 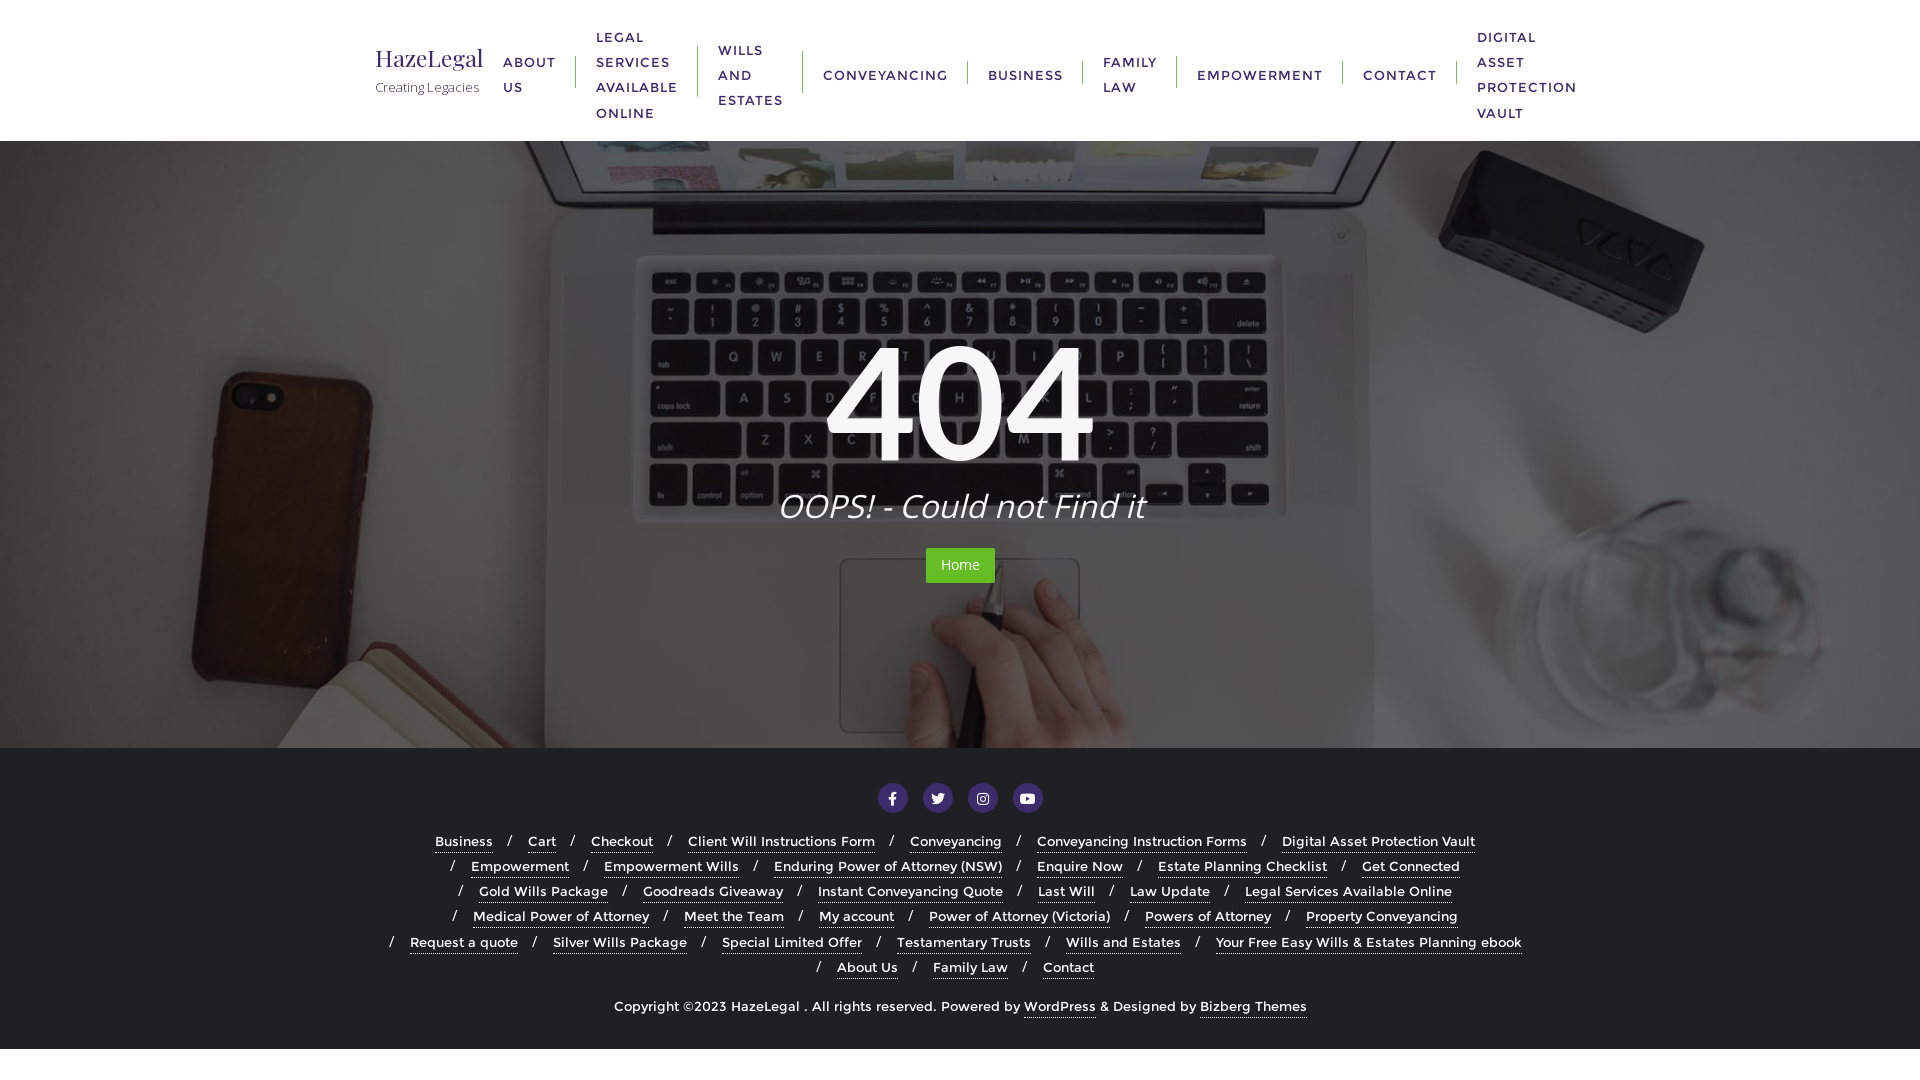 I want to click on Estate Planning Checklist, so click(x=1242, y=866).